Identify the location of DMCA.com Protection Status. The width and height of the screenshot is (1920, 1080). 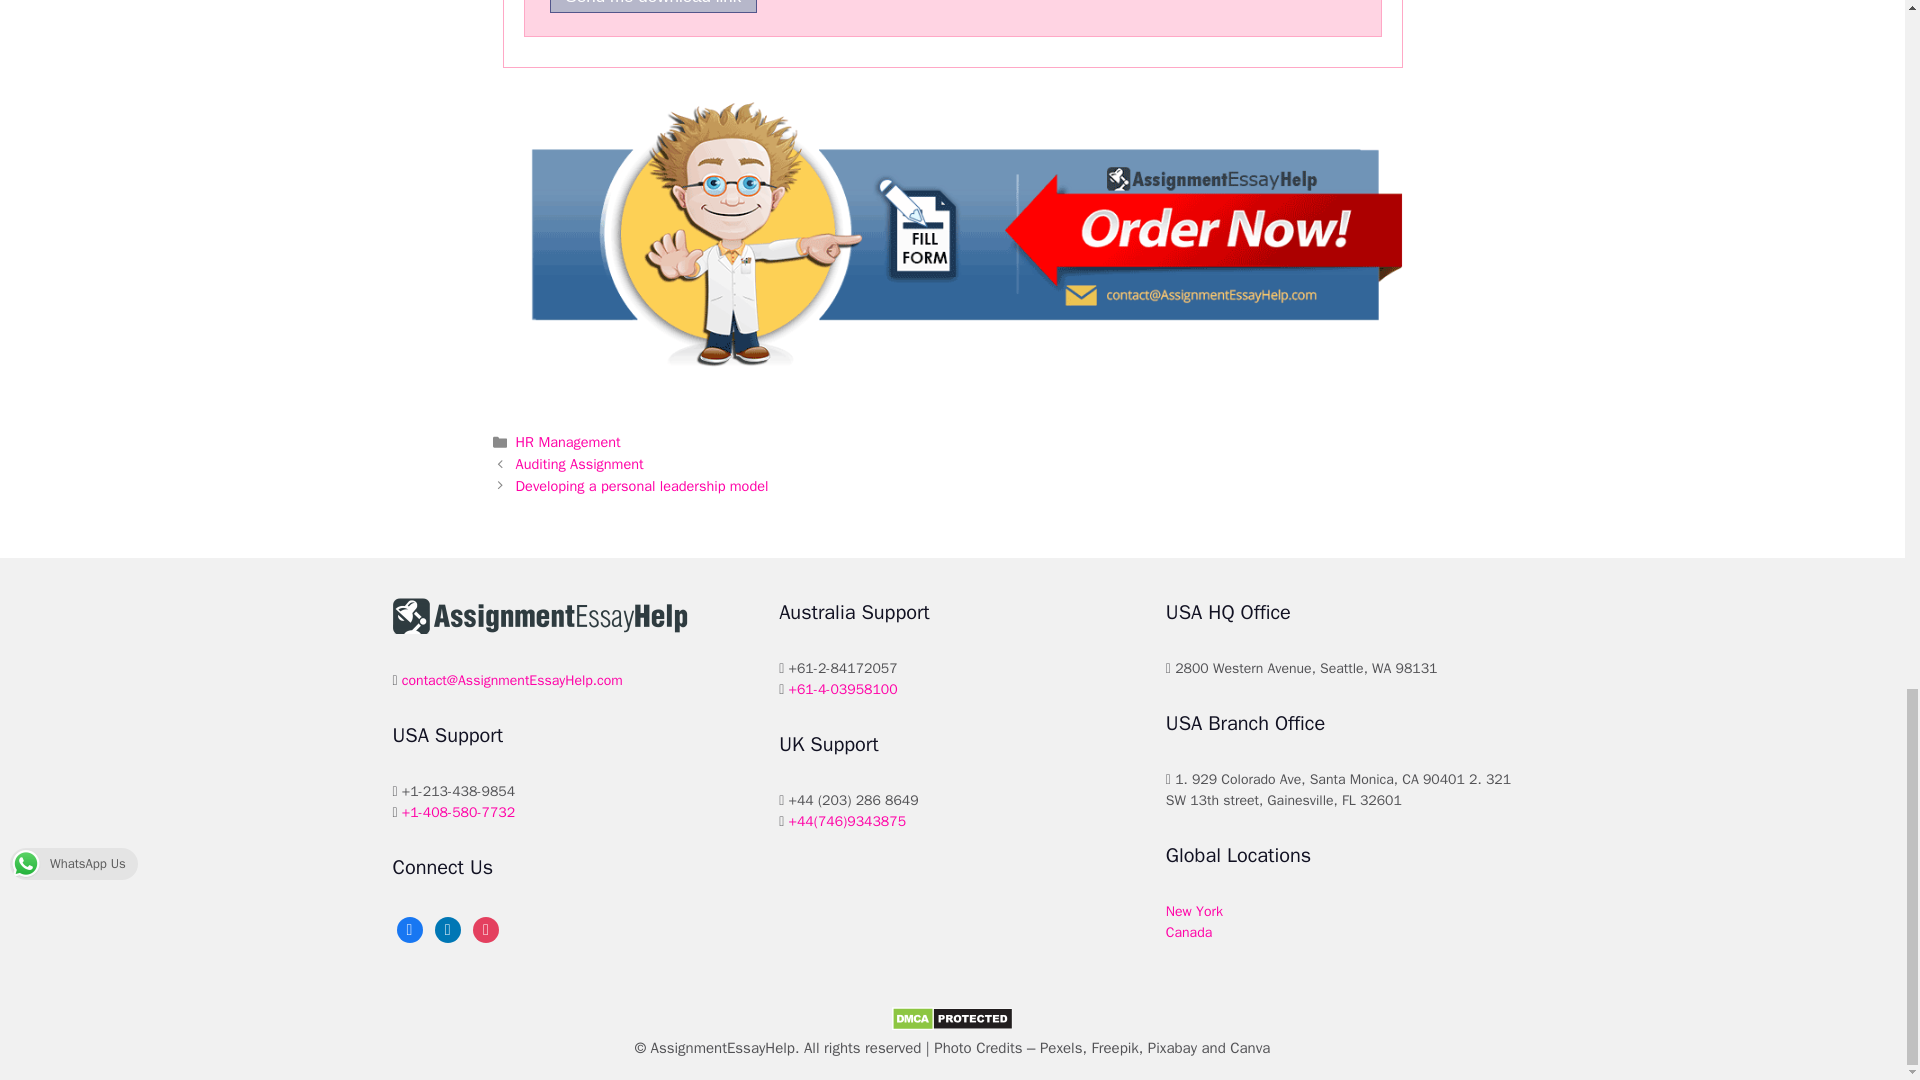
(952, 1024).